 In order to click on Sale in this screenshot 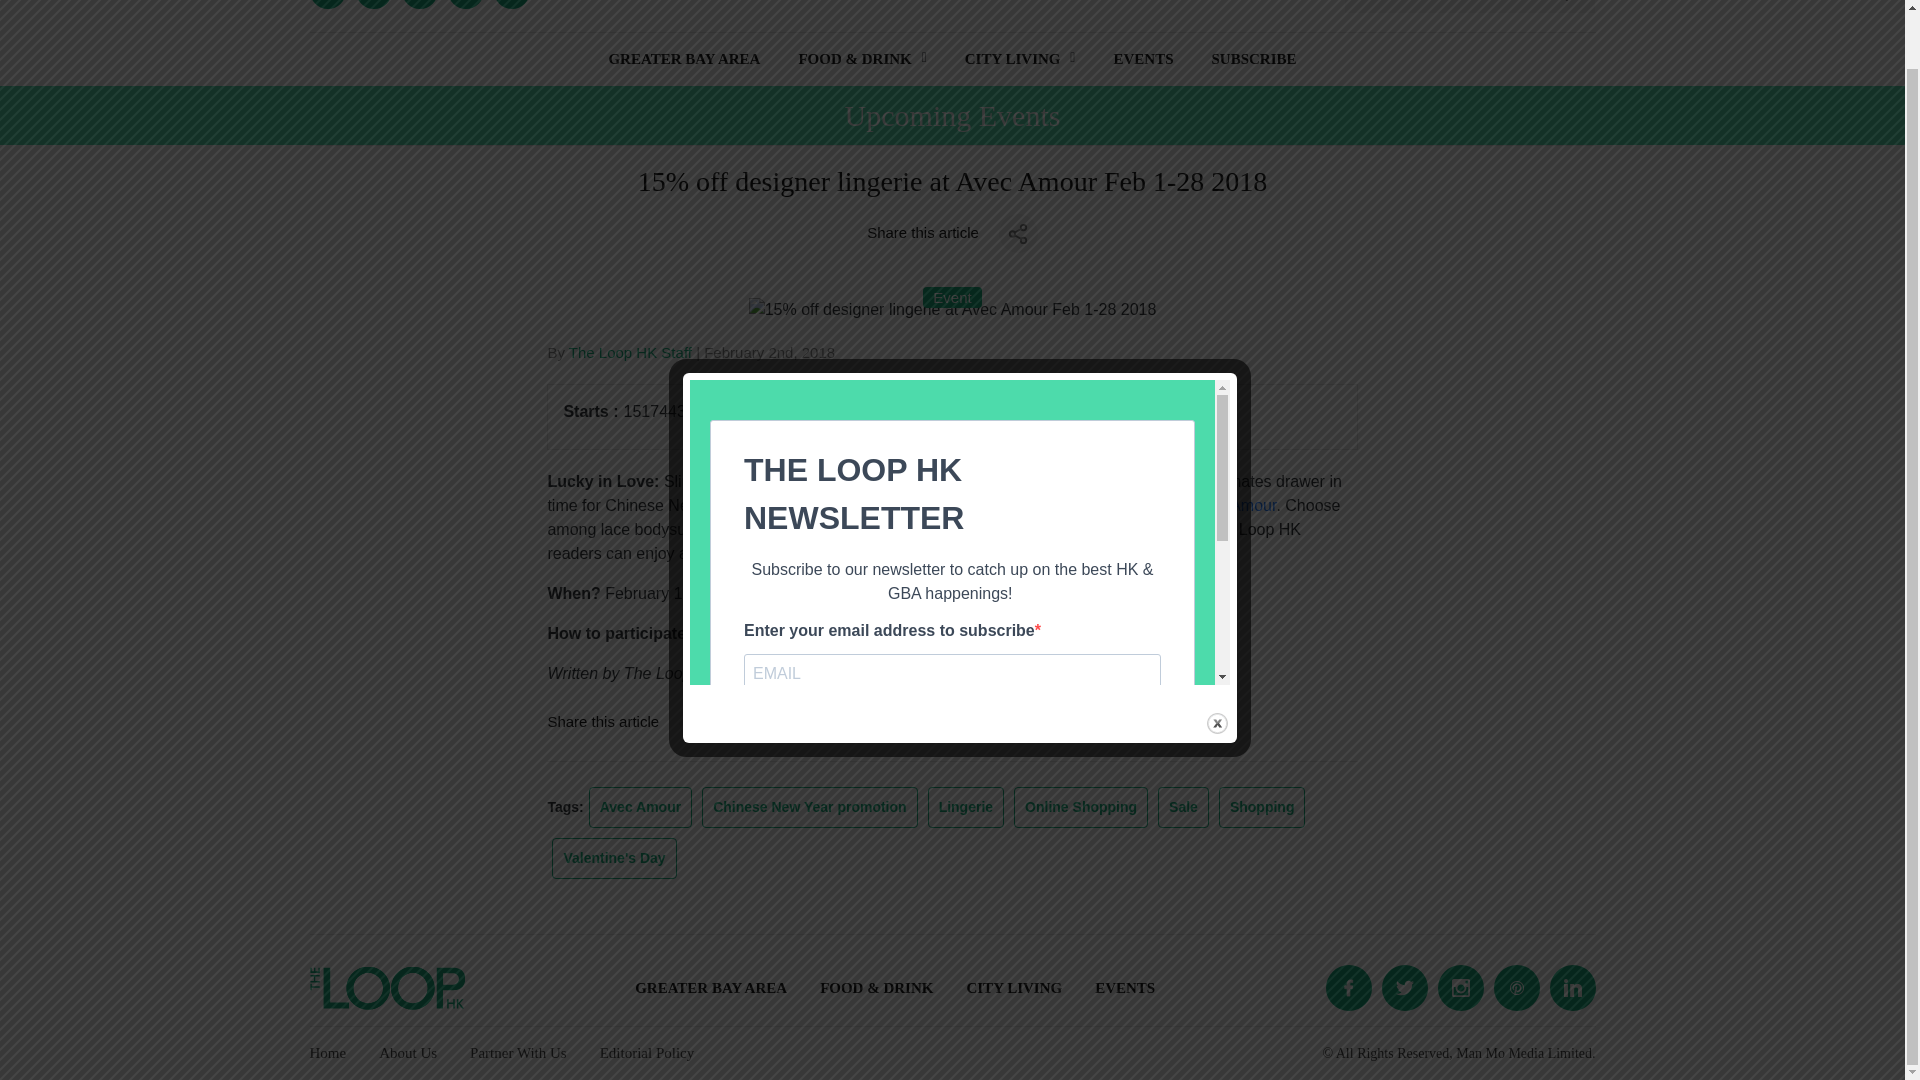, I will do `click(1183, 806)`.